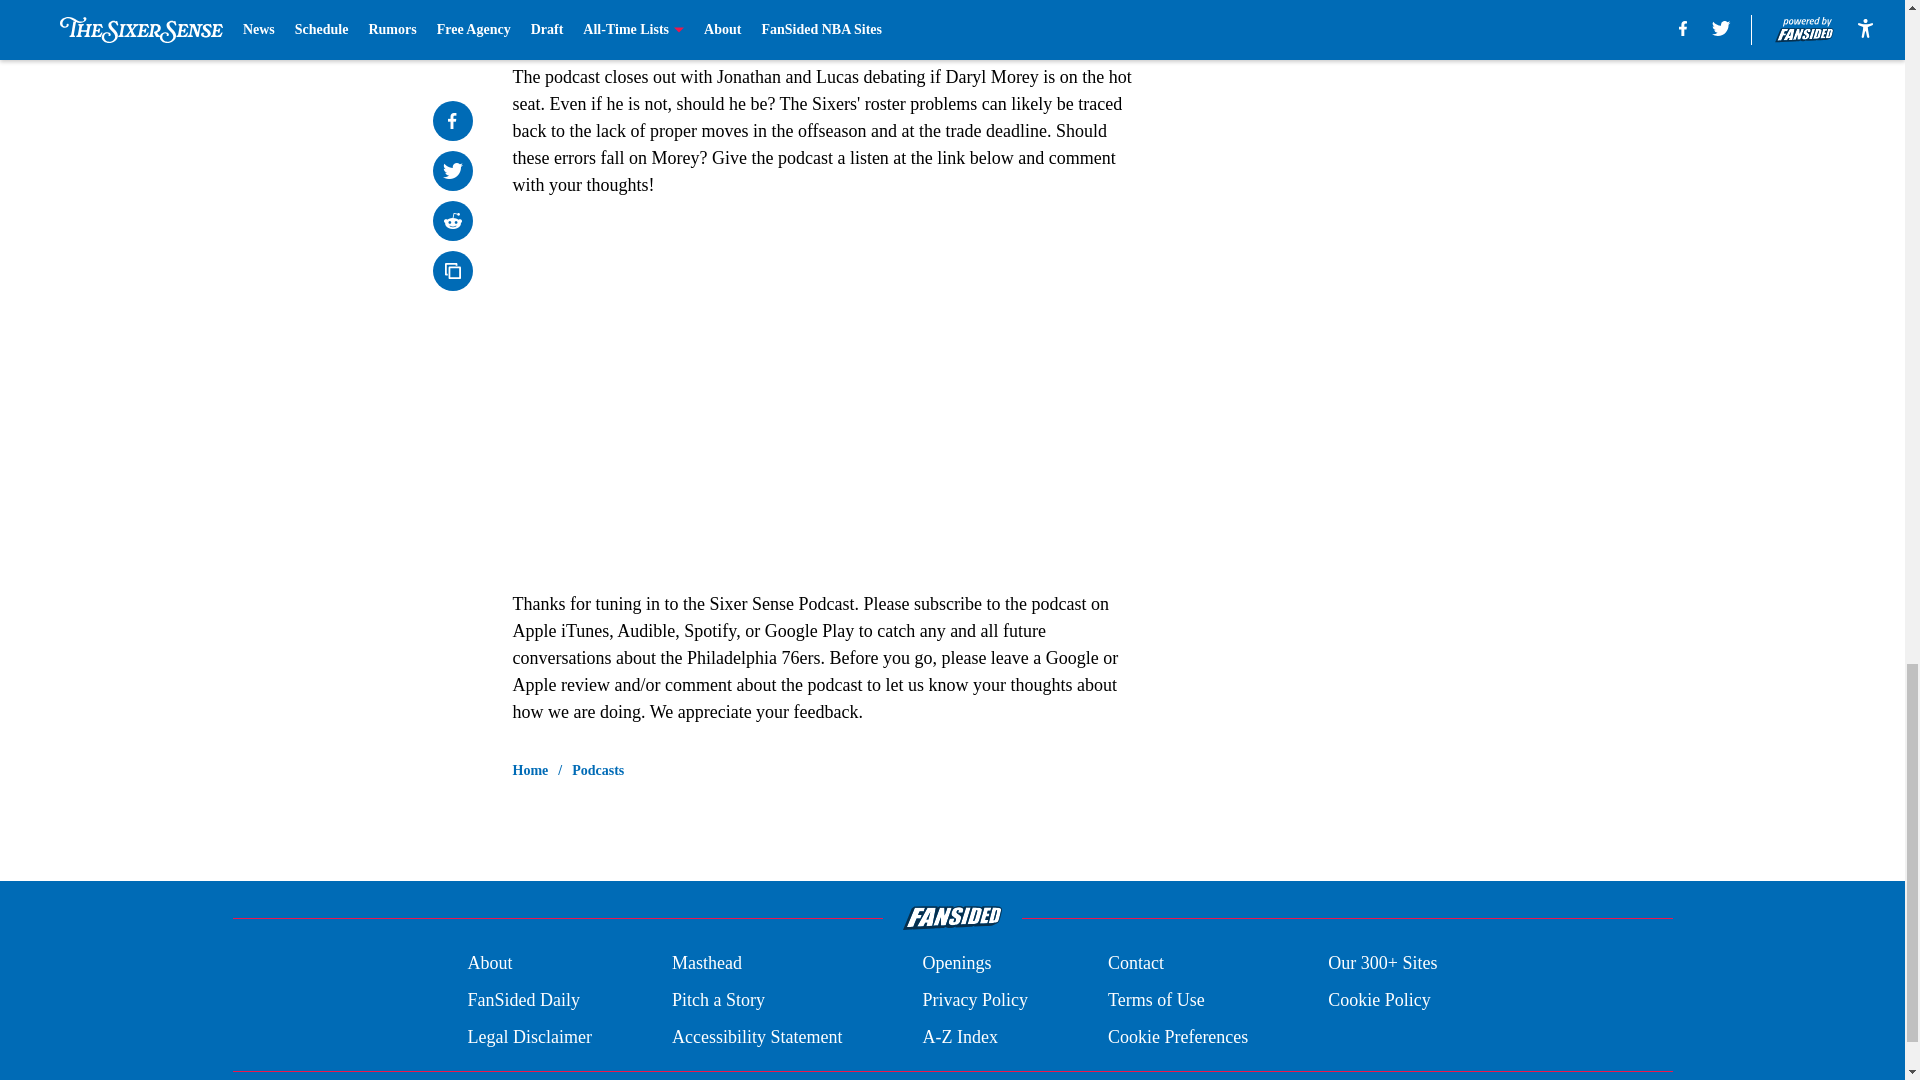 Image resolution: width=1920 pixels, height=1080 pixels. Describe the element at coordinates (706, 964) in the screenshot. I see `Masthead` at that location.